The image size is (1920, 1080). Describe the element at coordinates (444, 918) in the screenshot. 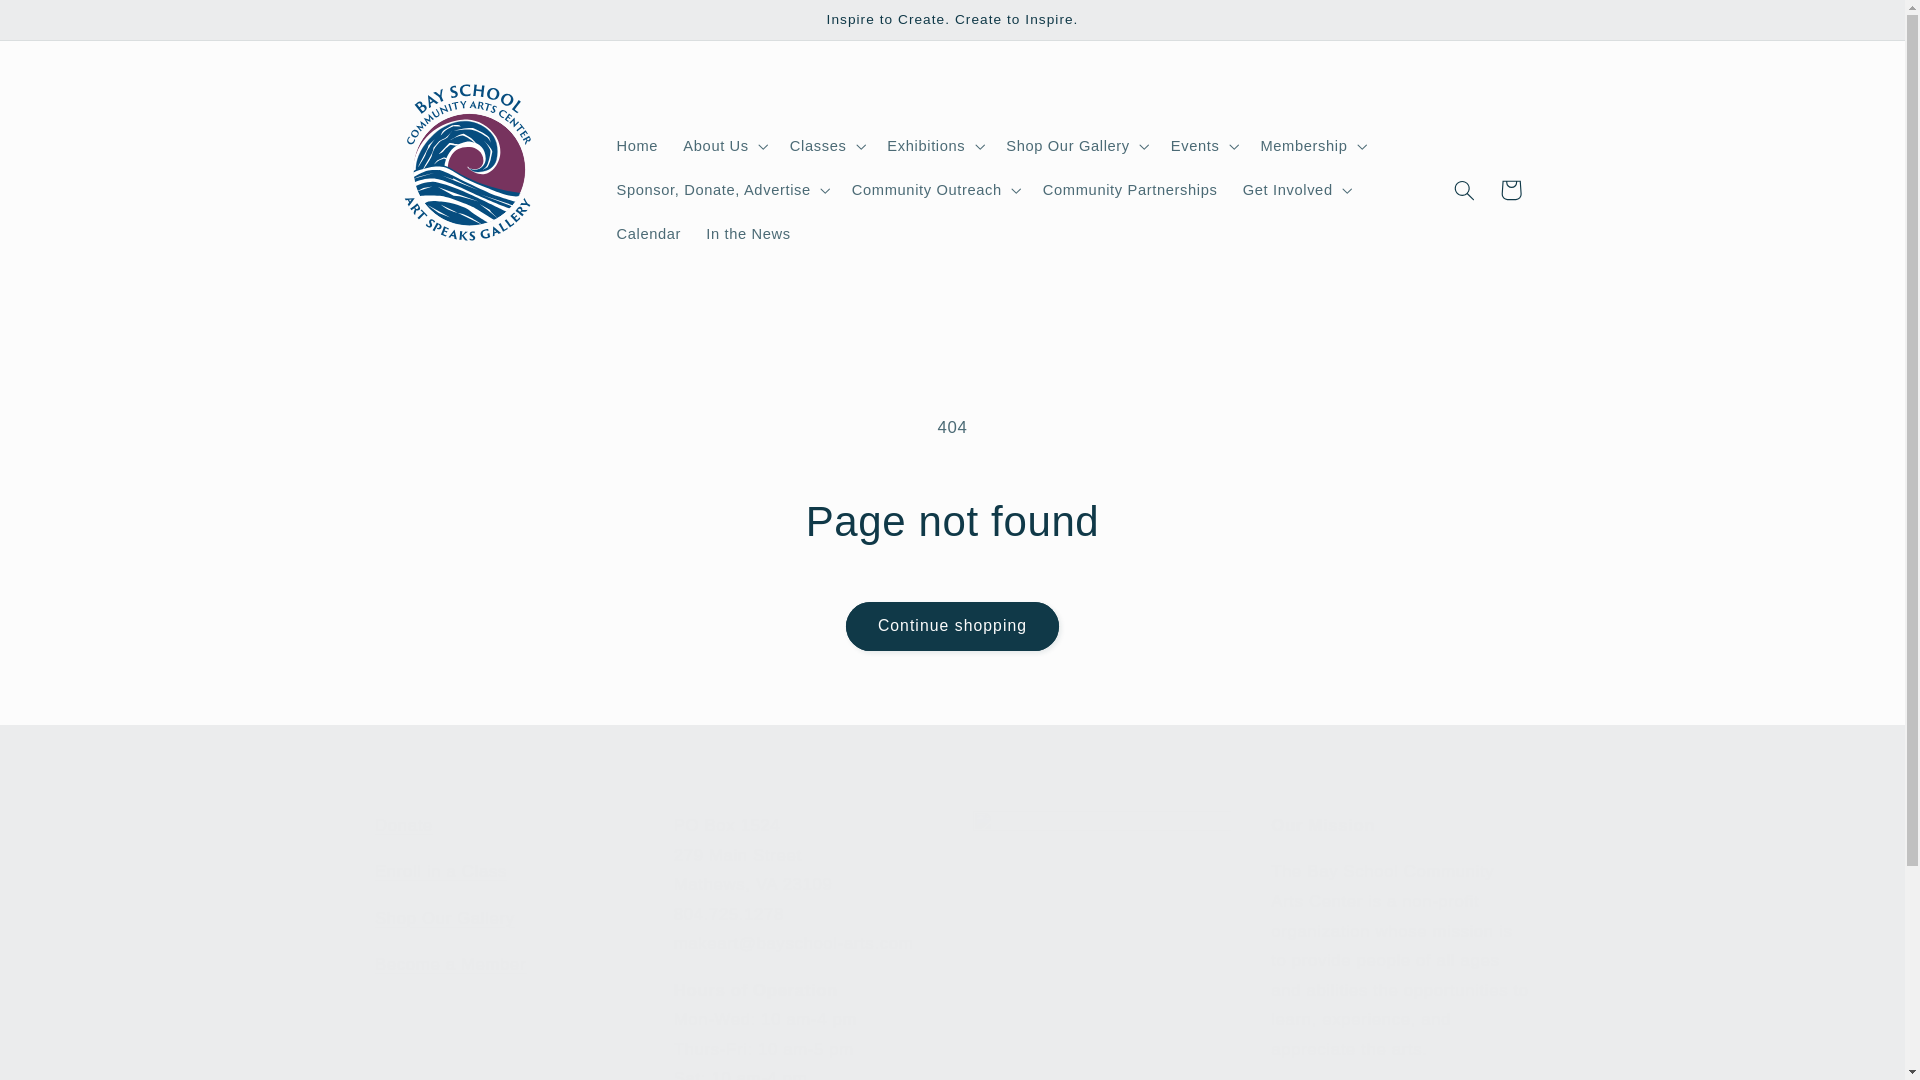

I see `Art Speaks Gallery` at that location.